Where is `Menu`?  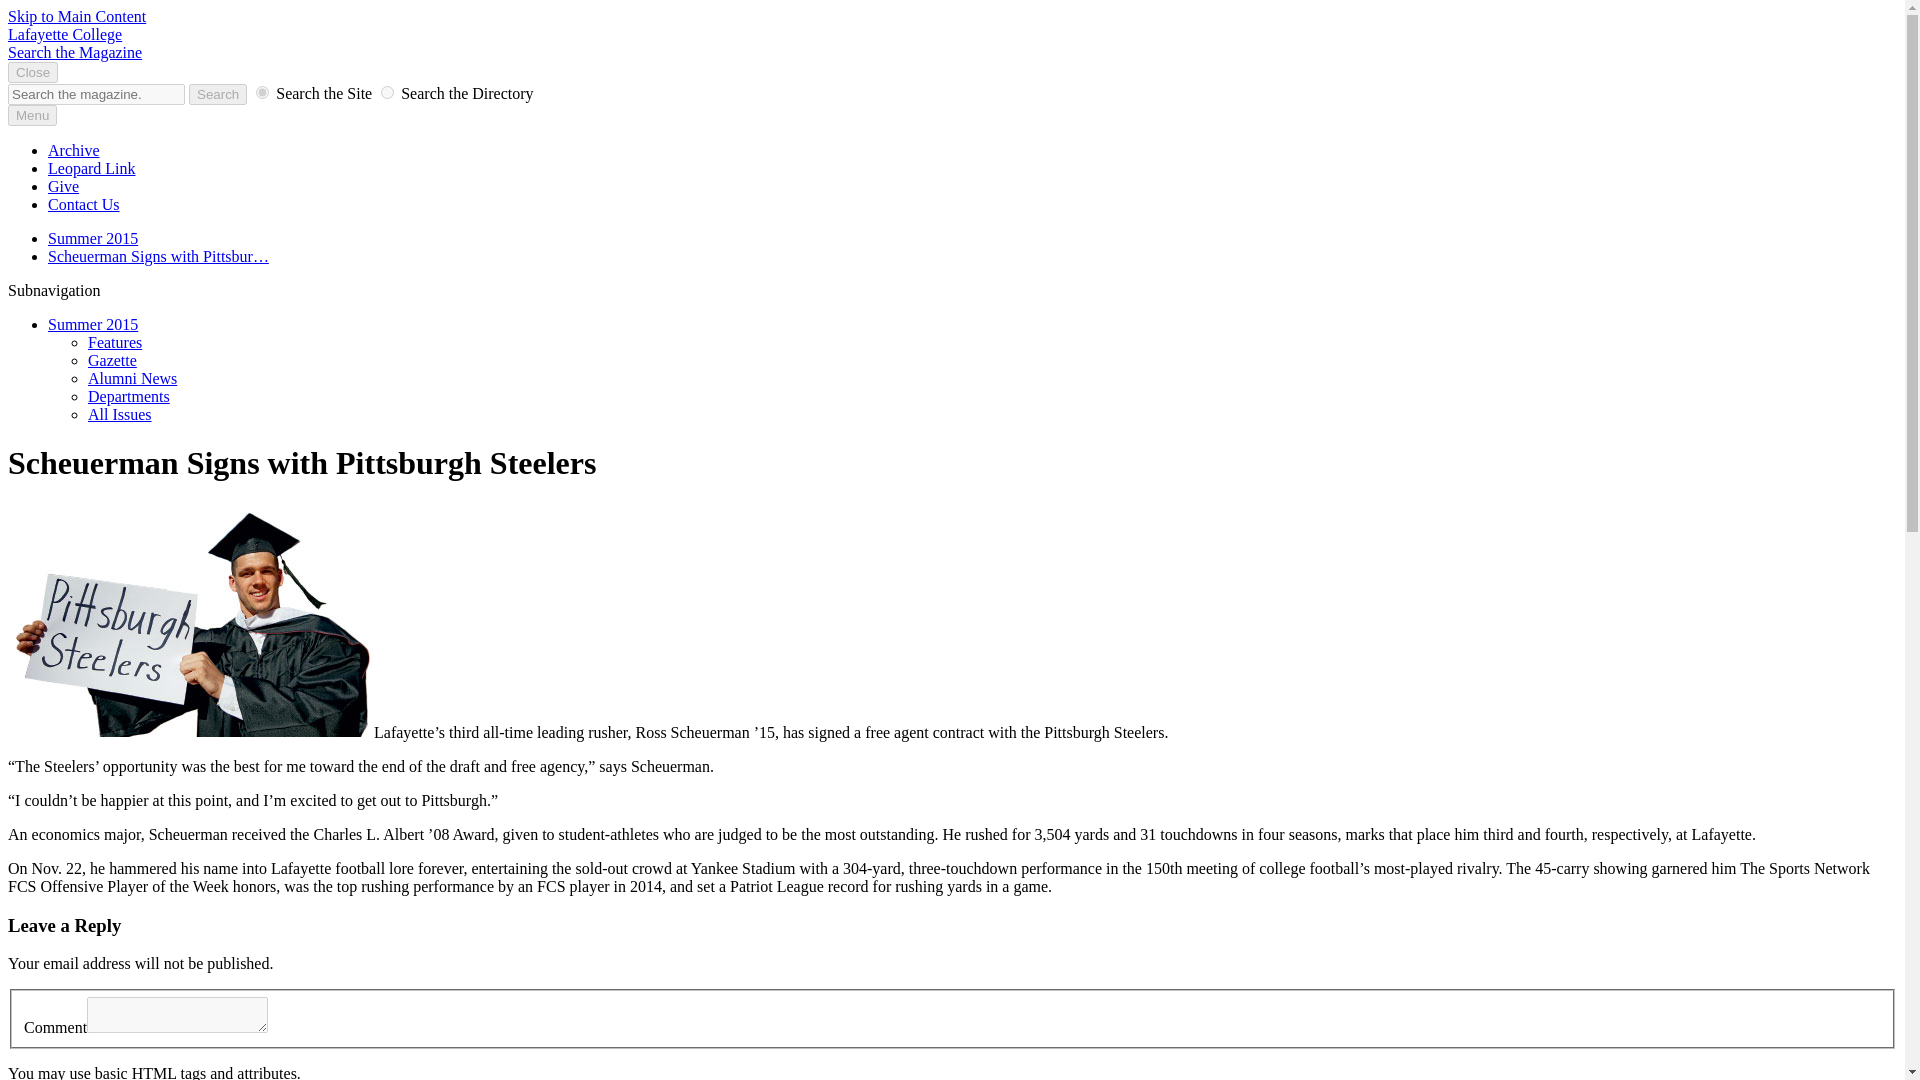 Menu is located at coordinates (32, 115).